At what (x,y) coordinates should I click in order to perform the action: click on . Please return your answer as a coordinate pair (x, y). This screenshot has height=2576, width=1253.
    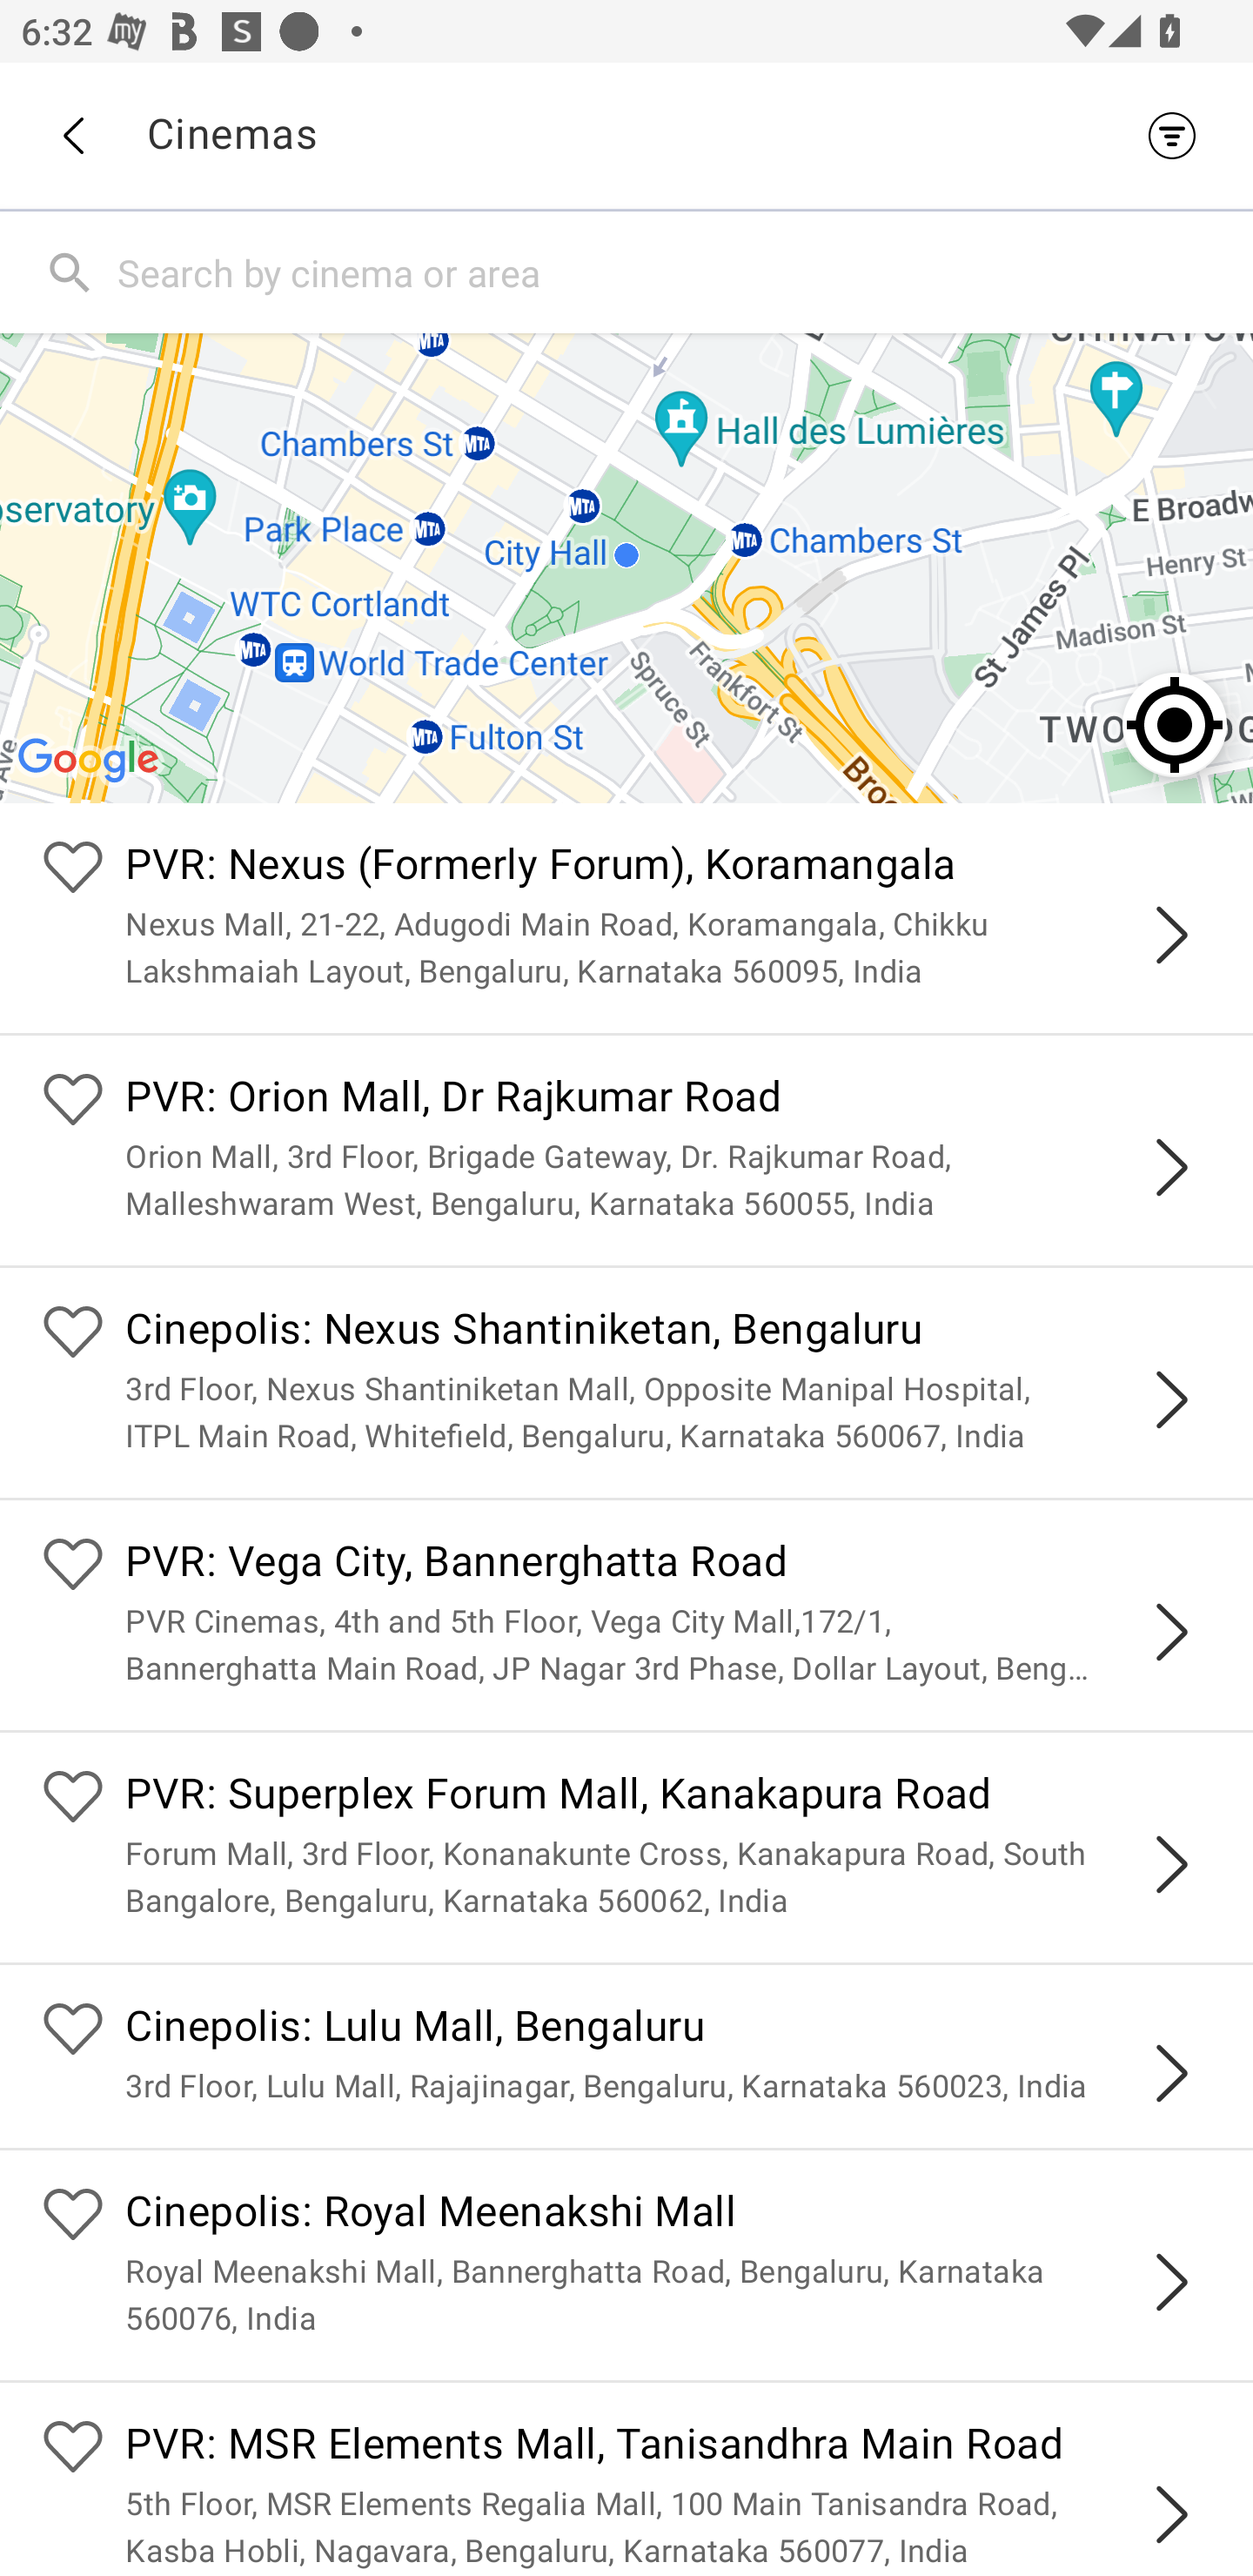
    Looking at the image, I should click on (1171, 2282).